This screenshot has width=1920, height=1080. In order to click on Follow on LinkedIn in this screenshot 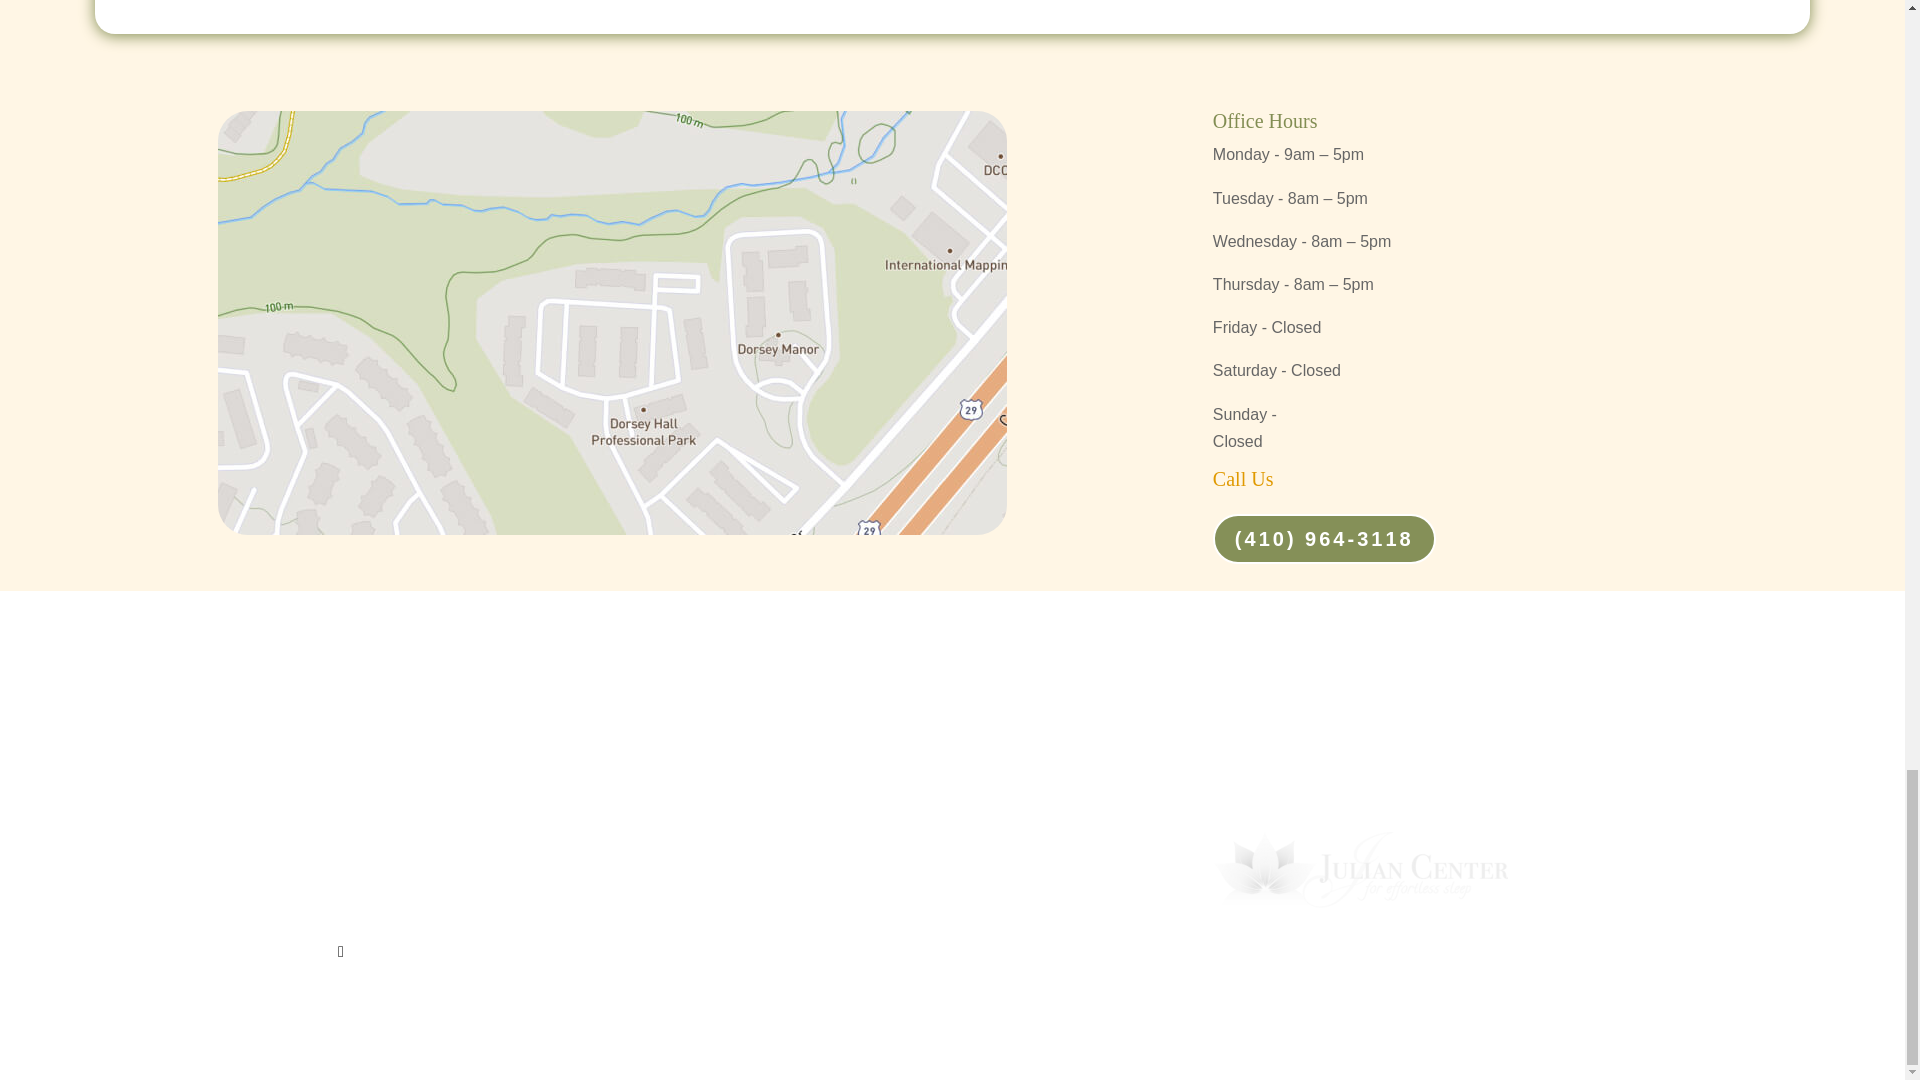, I will do `click(540, 952)`.